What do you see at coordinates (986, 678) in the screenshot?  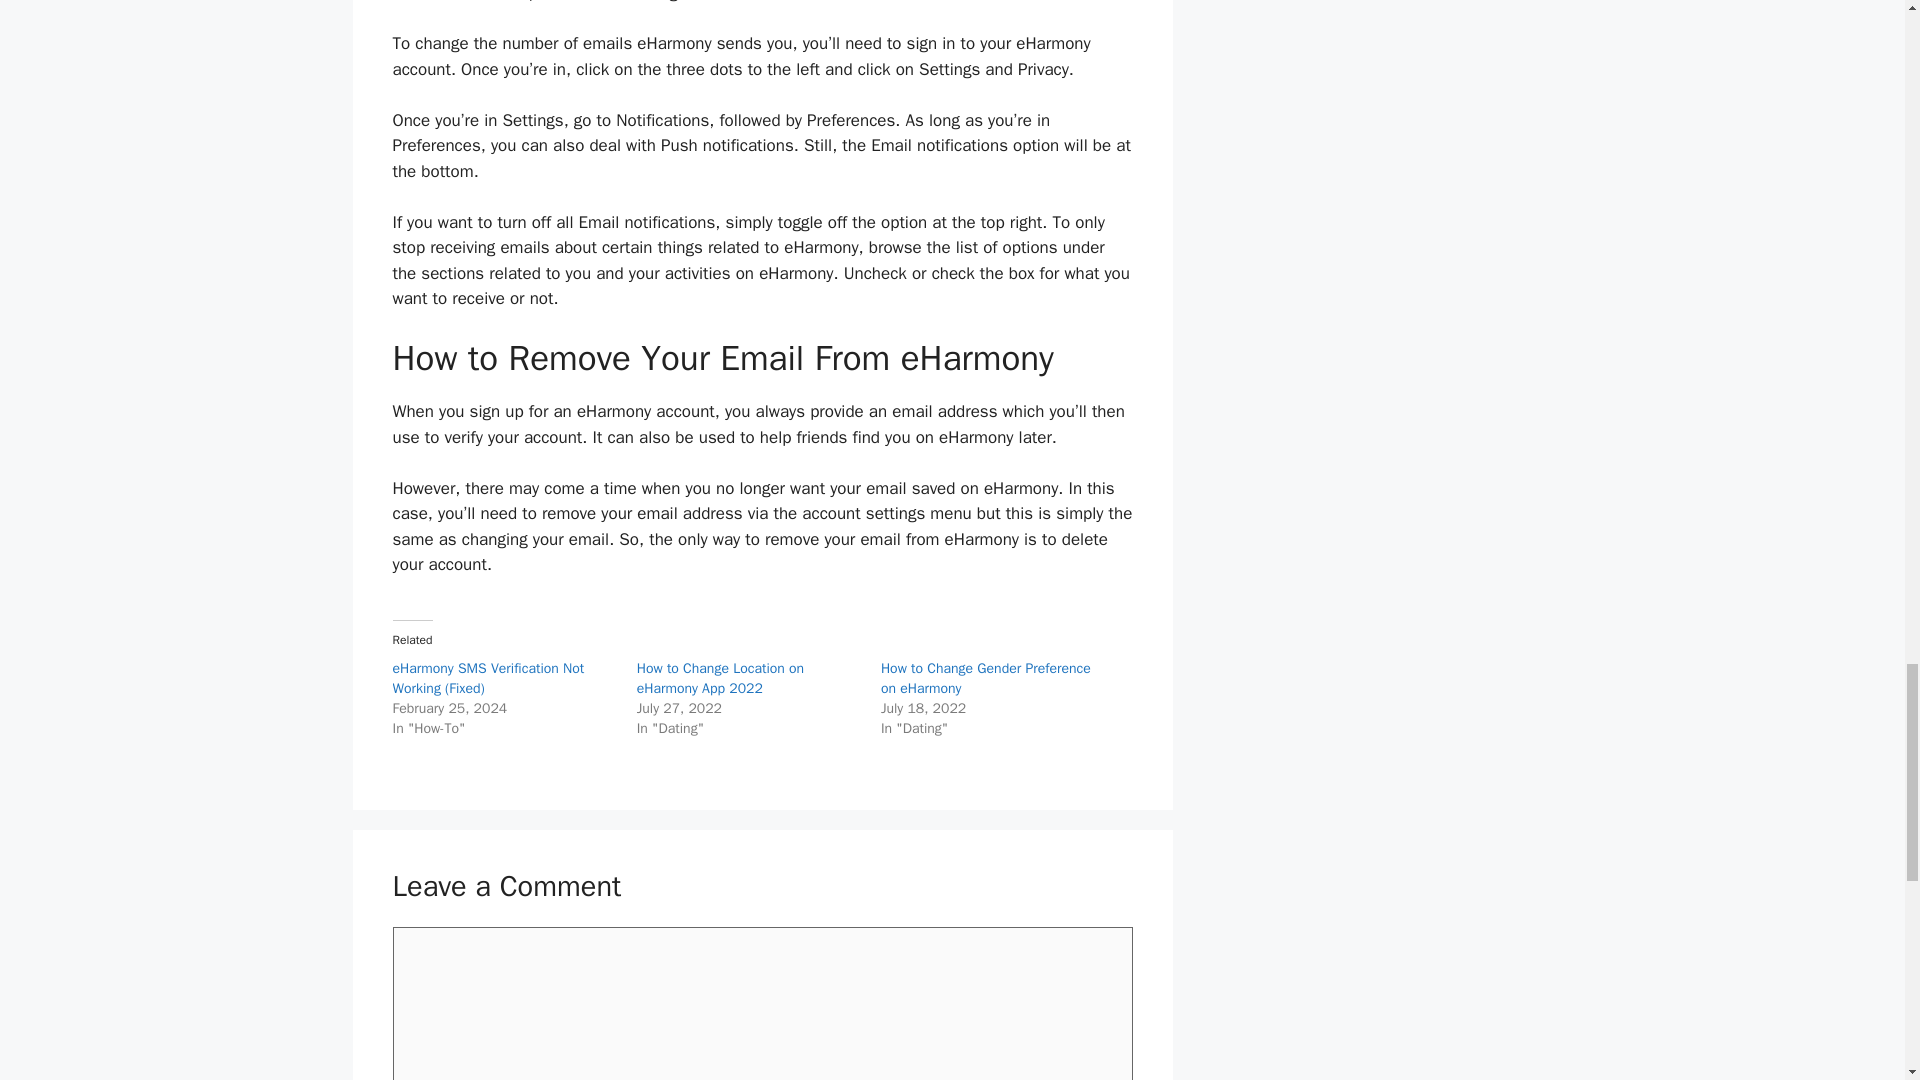 I see `How to Change Gender Preference on eHarmony` at bounding box center [986, 678].